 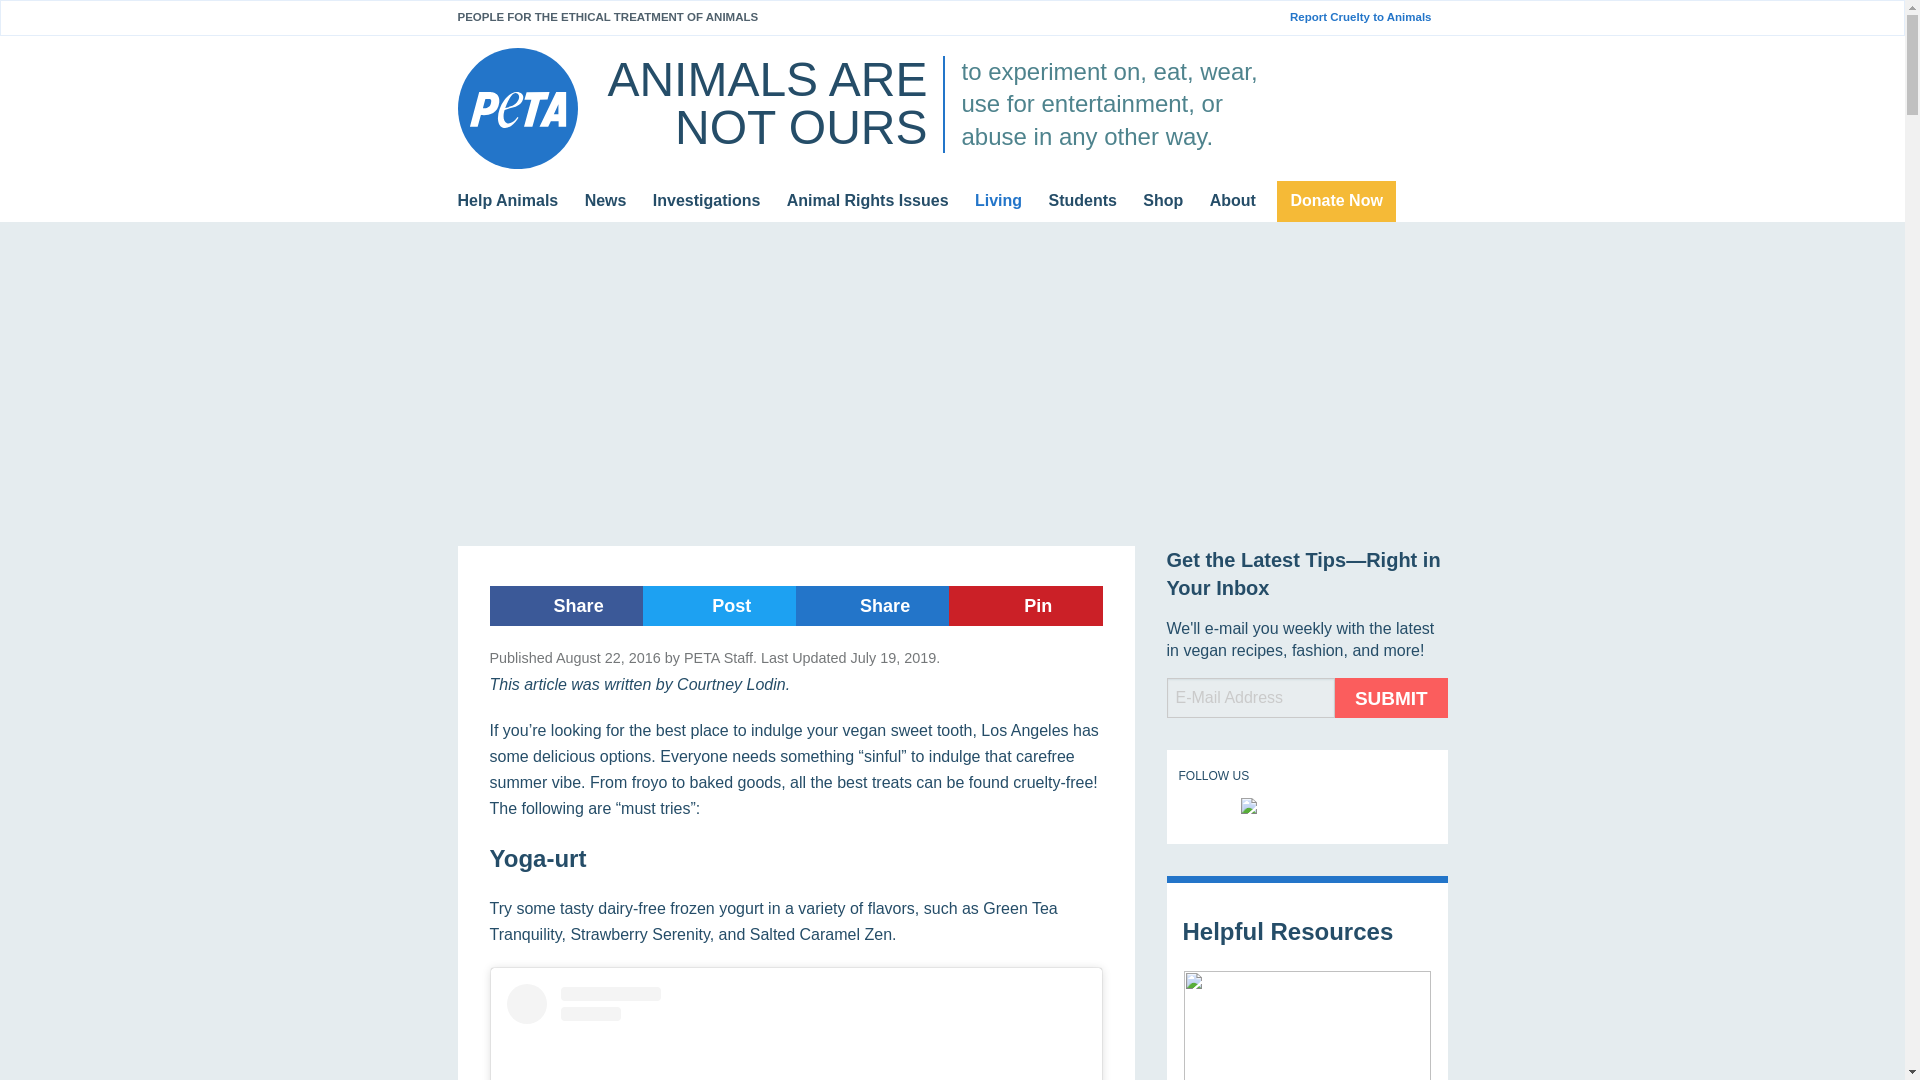 What do you see at coordinates (608, 16) in the screenshot?
I see `PEOPLE FOR THE ETHICAL TREATMENT OF ANIMALS` at bounding box center [608, 16].